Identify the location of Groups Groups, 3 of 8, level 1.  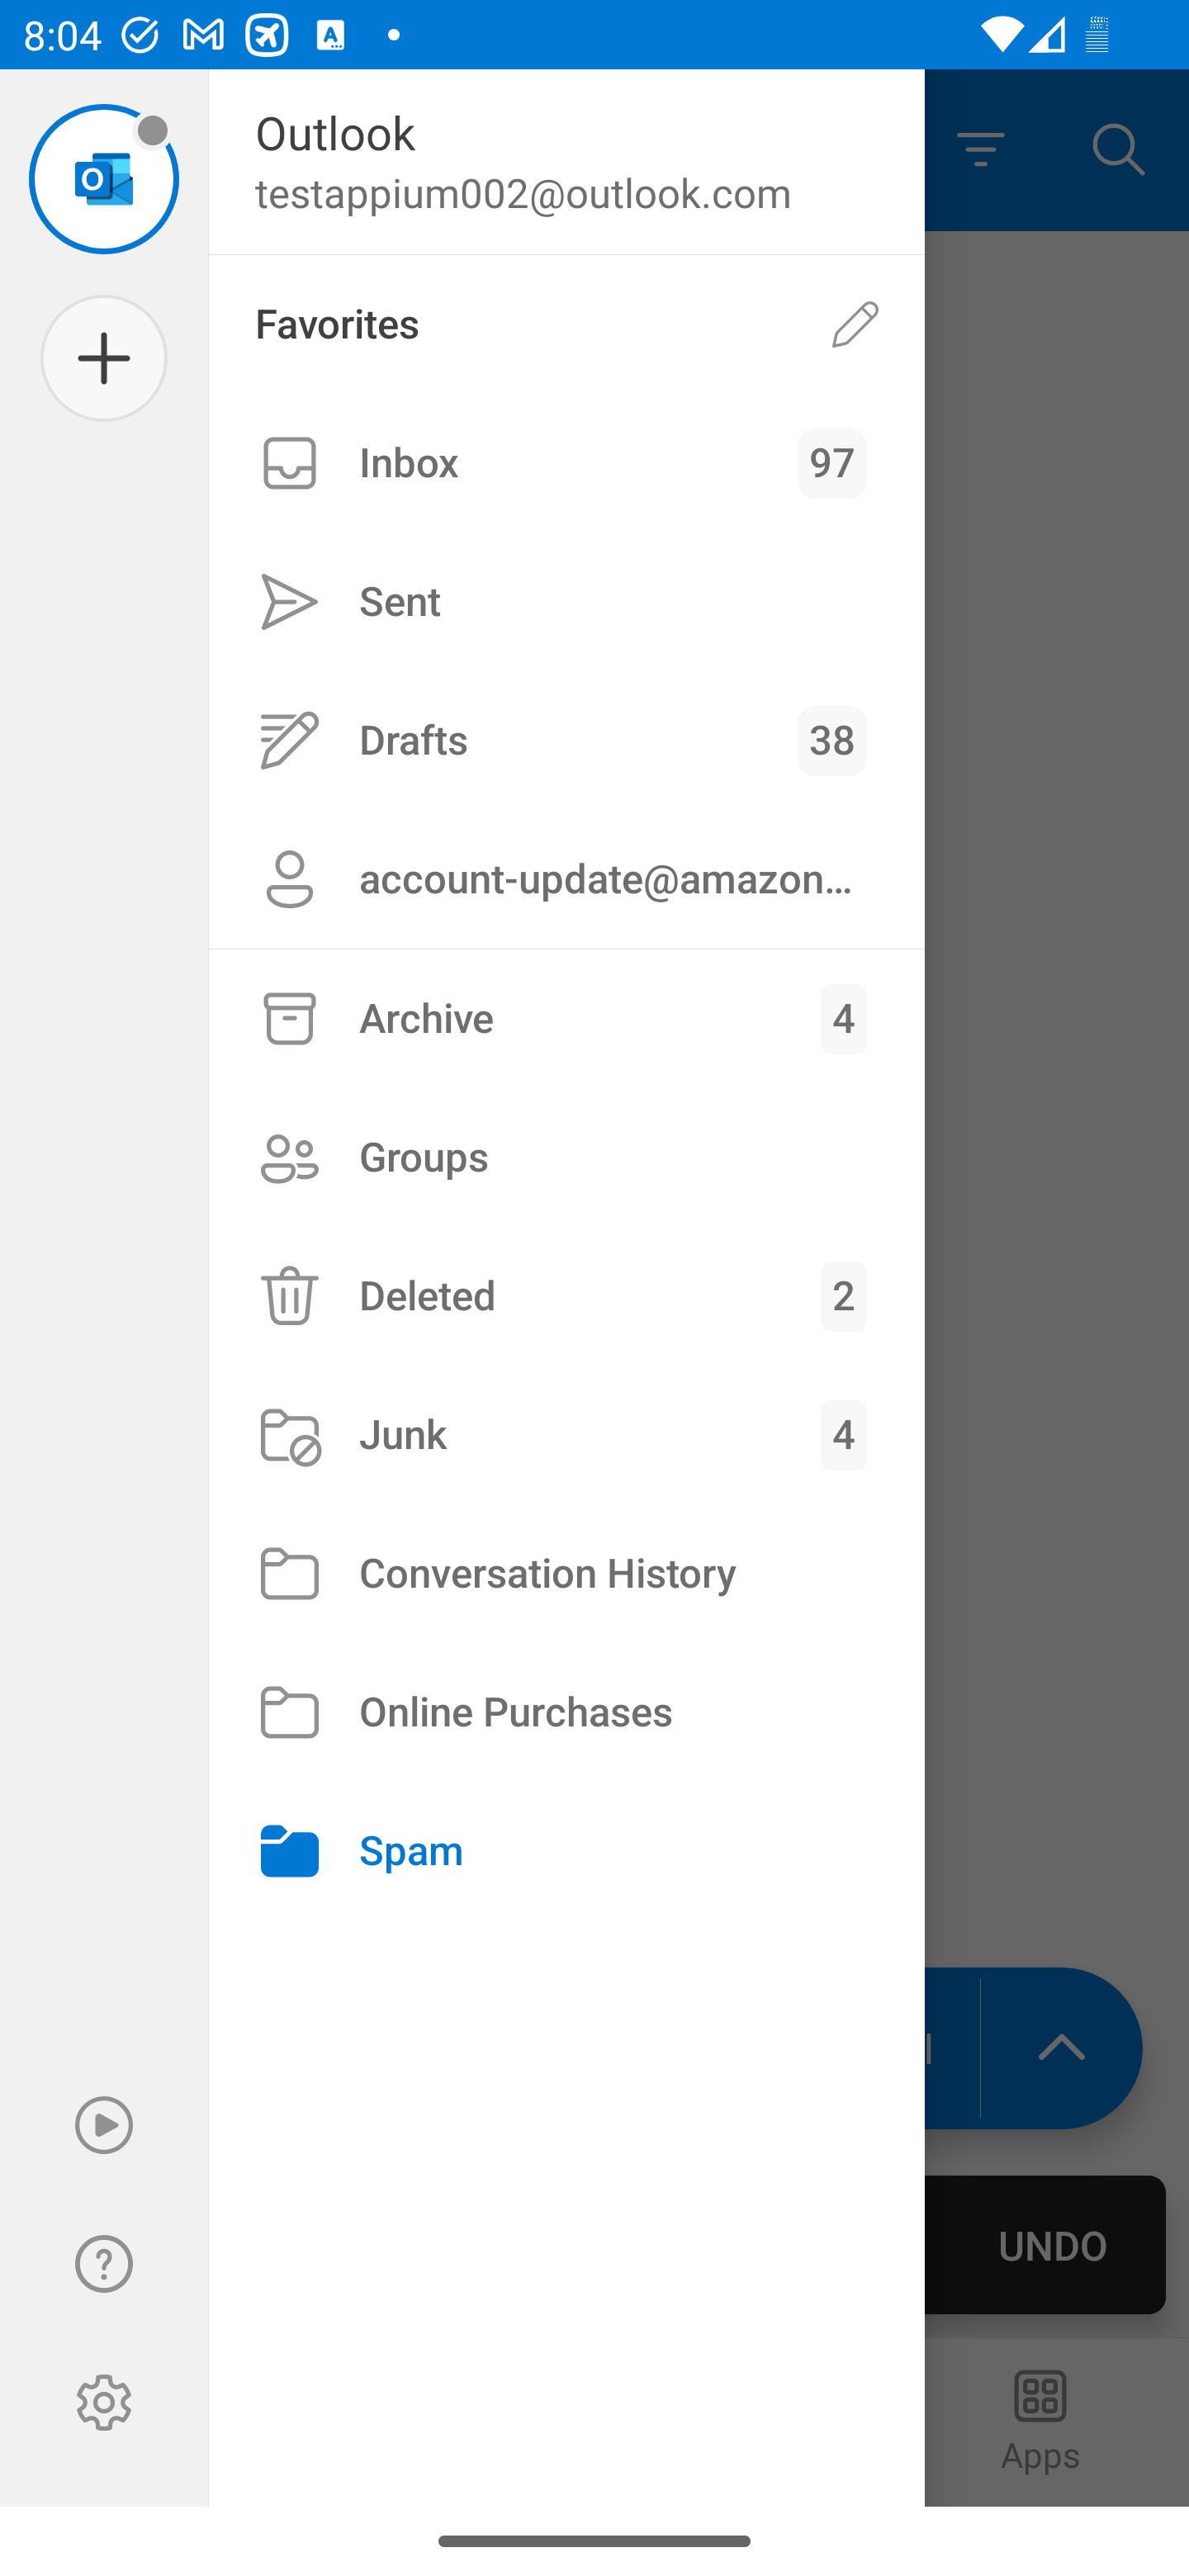
(566, 1156).